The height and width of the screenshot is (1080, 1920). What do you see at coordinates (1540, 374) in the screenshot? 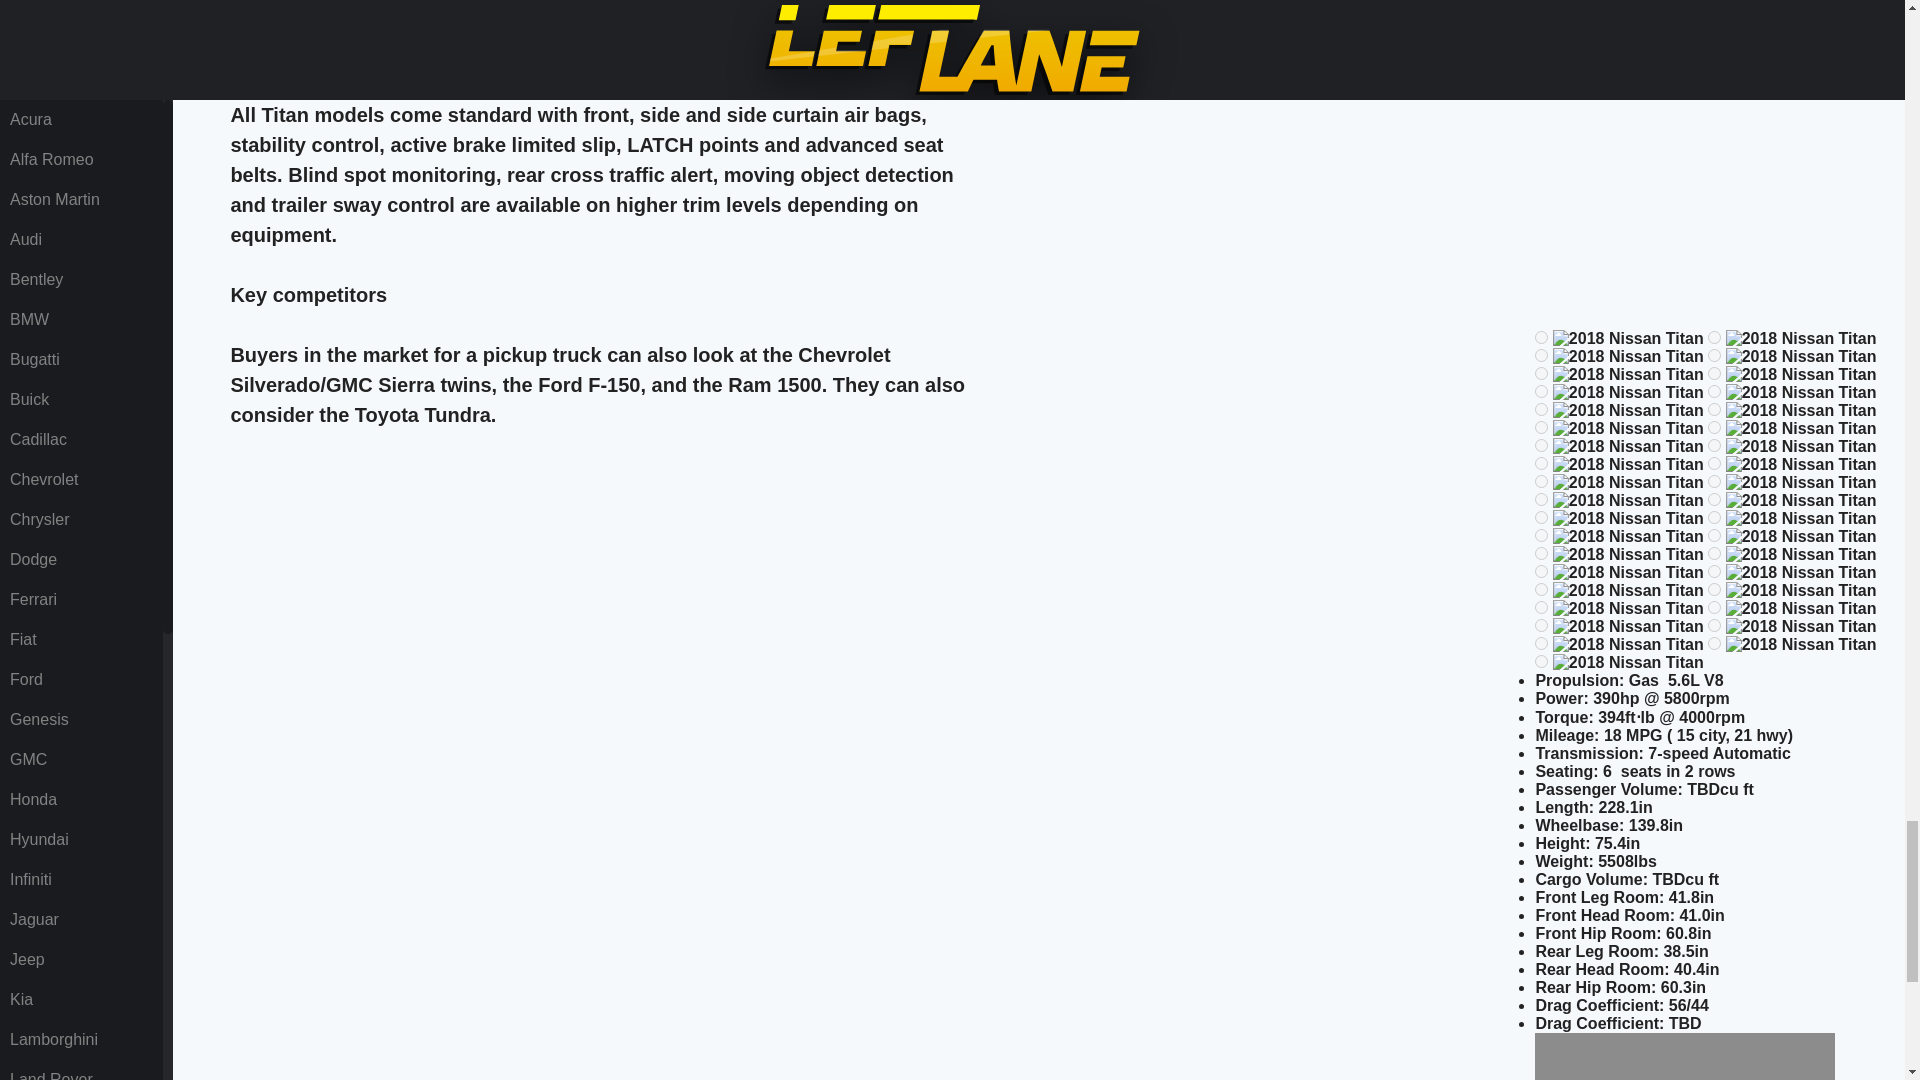
I see `on` at bounding box center [1540, 374].